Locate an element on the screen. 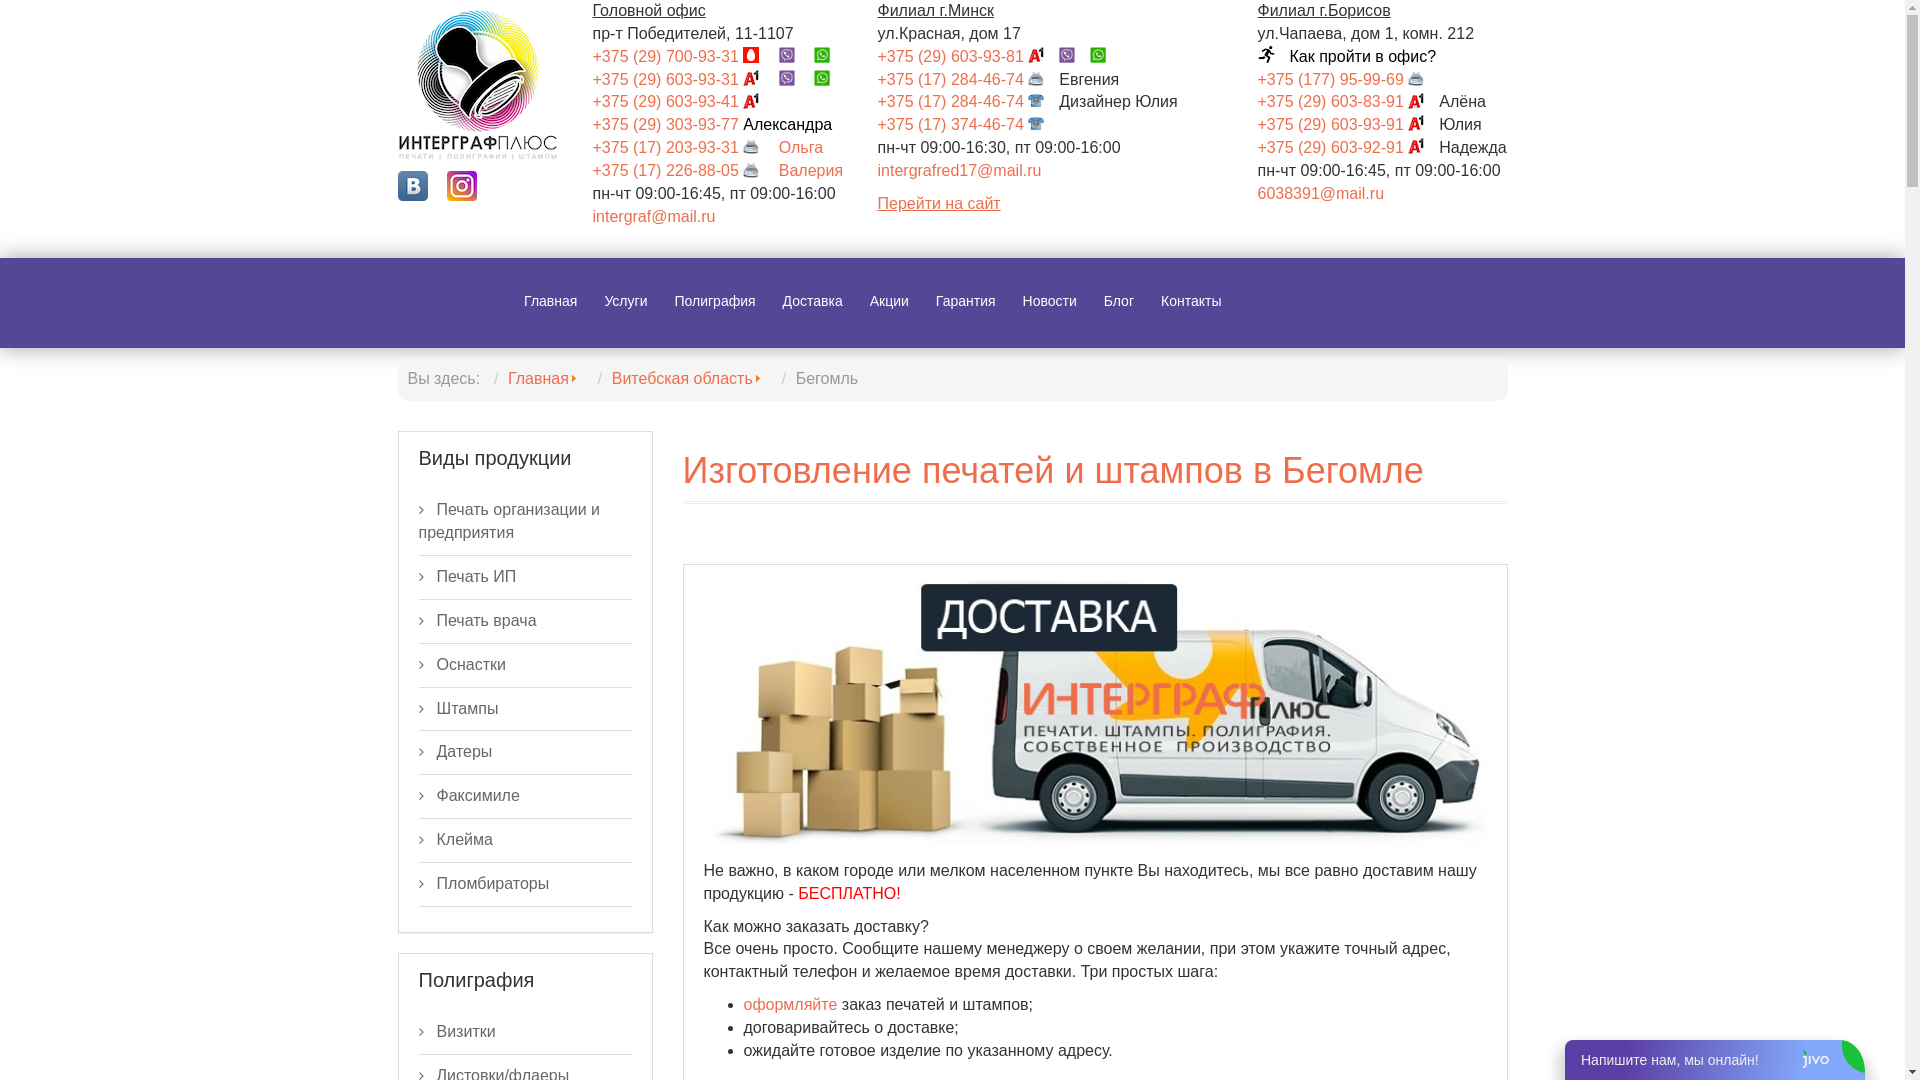  +375 (17) 284-46-74  is located at coordinates (969, 102).